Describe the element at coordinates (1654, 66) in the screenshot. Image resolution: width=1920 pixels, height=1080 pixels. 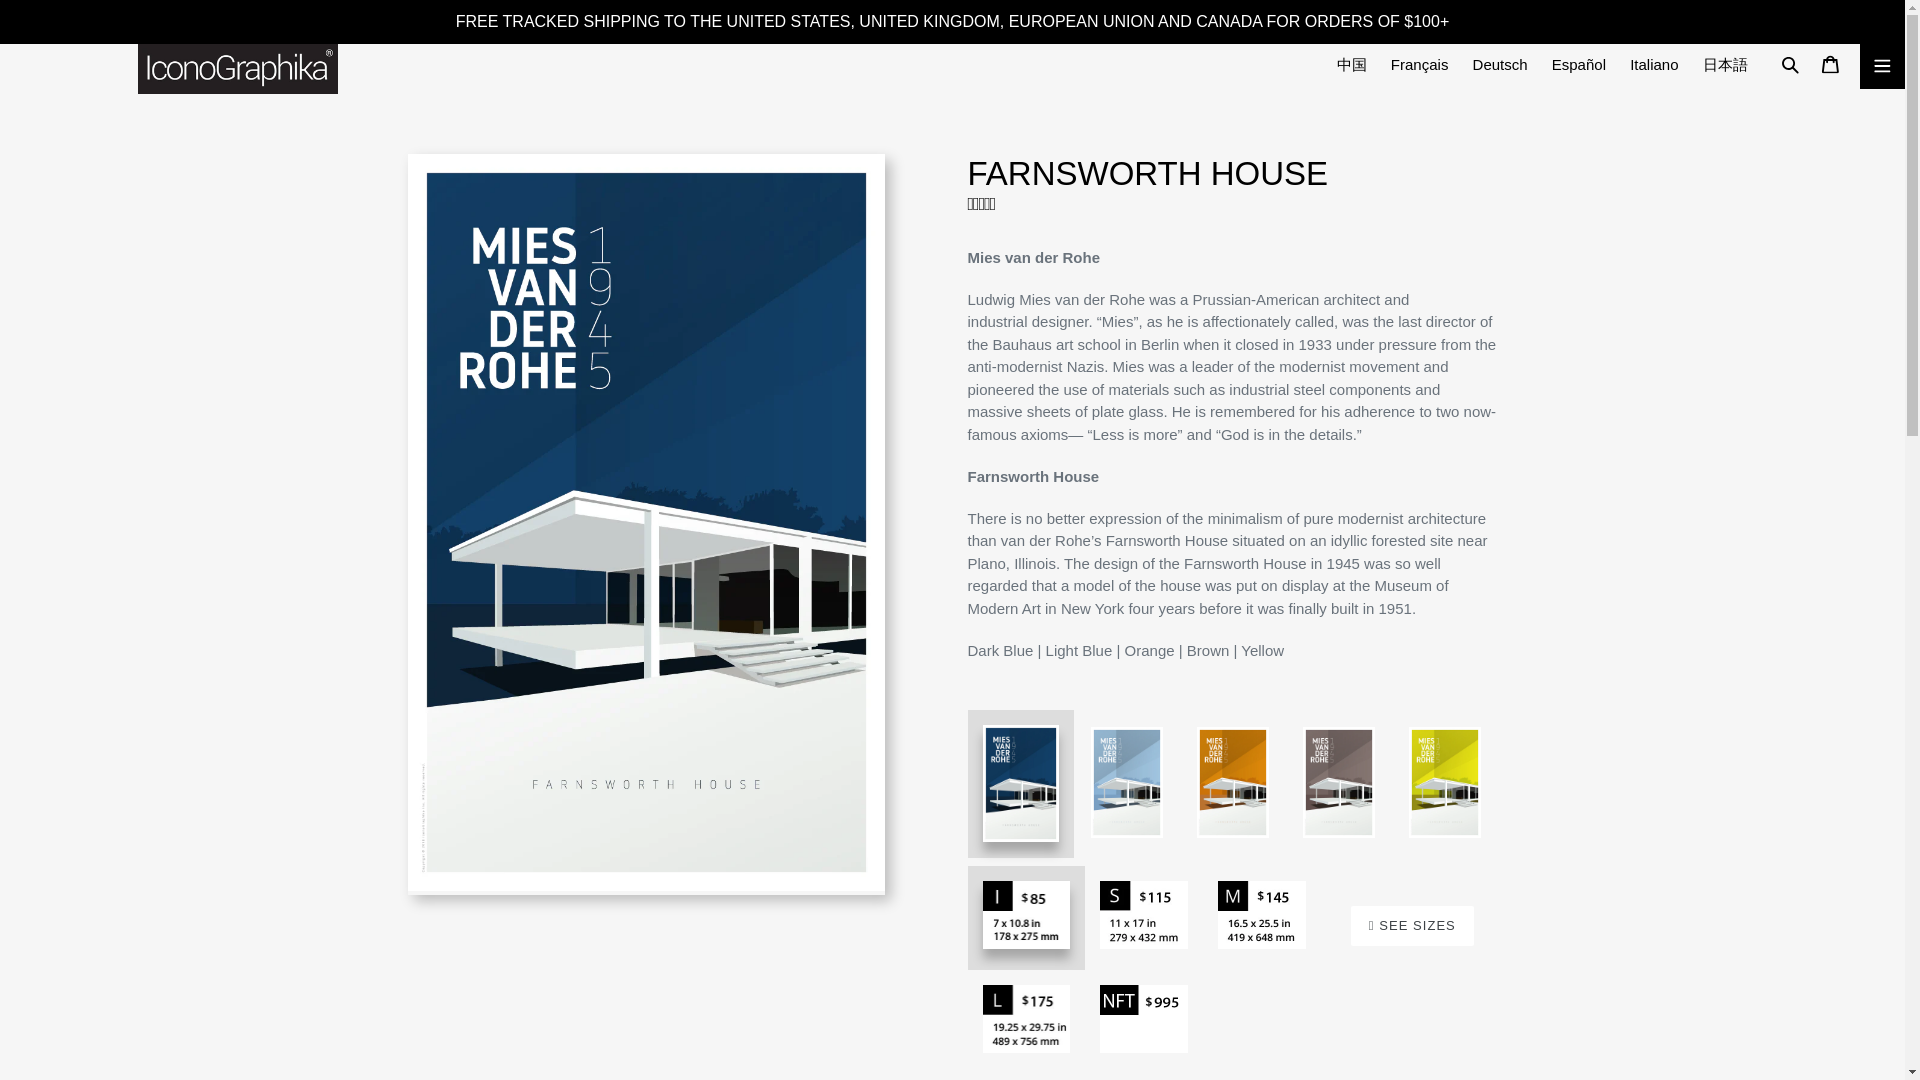
I see `Italiano` at that location.